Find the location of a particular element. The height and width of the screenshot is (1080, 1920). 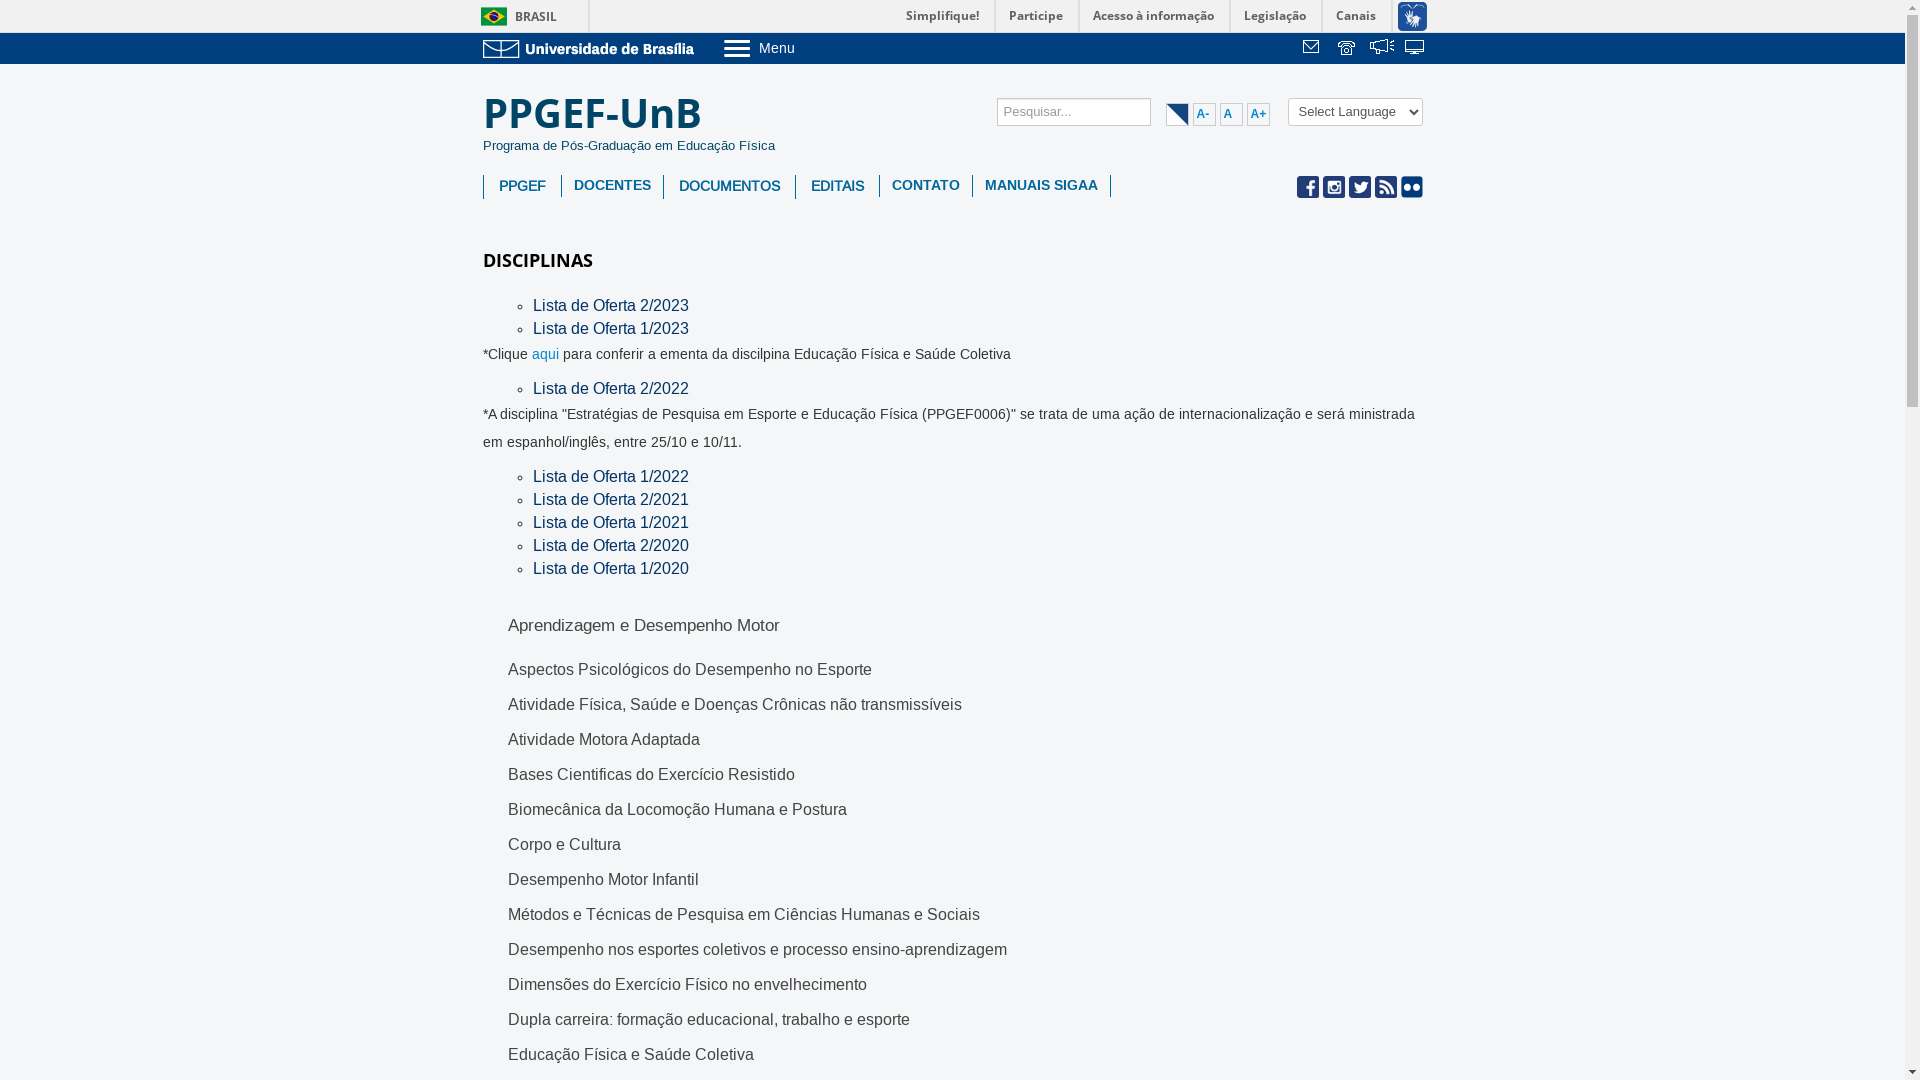

Menu is located at coordinates (810, 48).